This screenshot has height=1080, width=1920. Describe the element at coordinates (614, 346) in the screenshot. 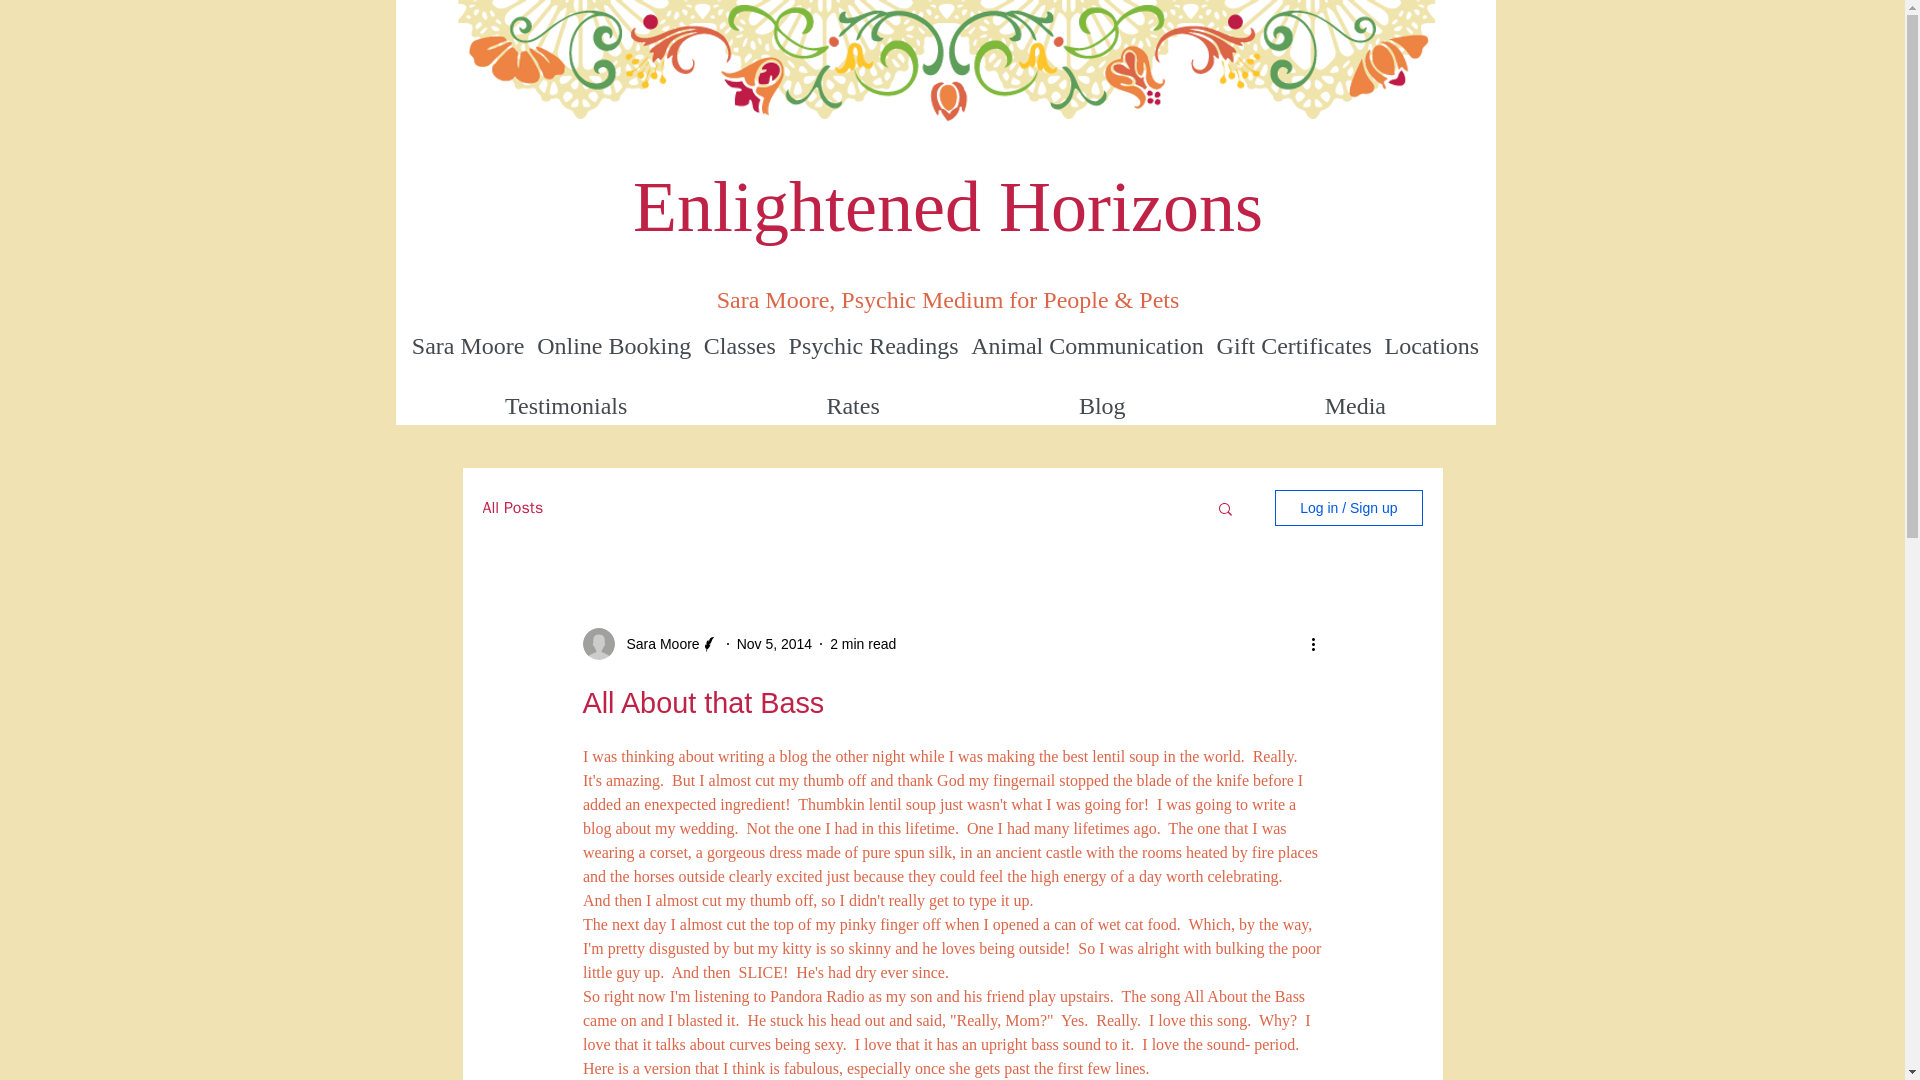

I see `Online Booking` at that location.